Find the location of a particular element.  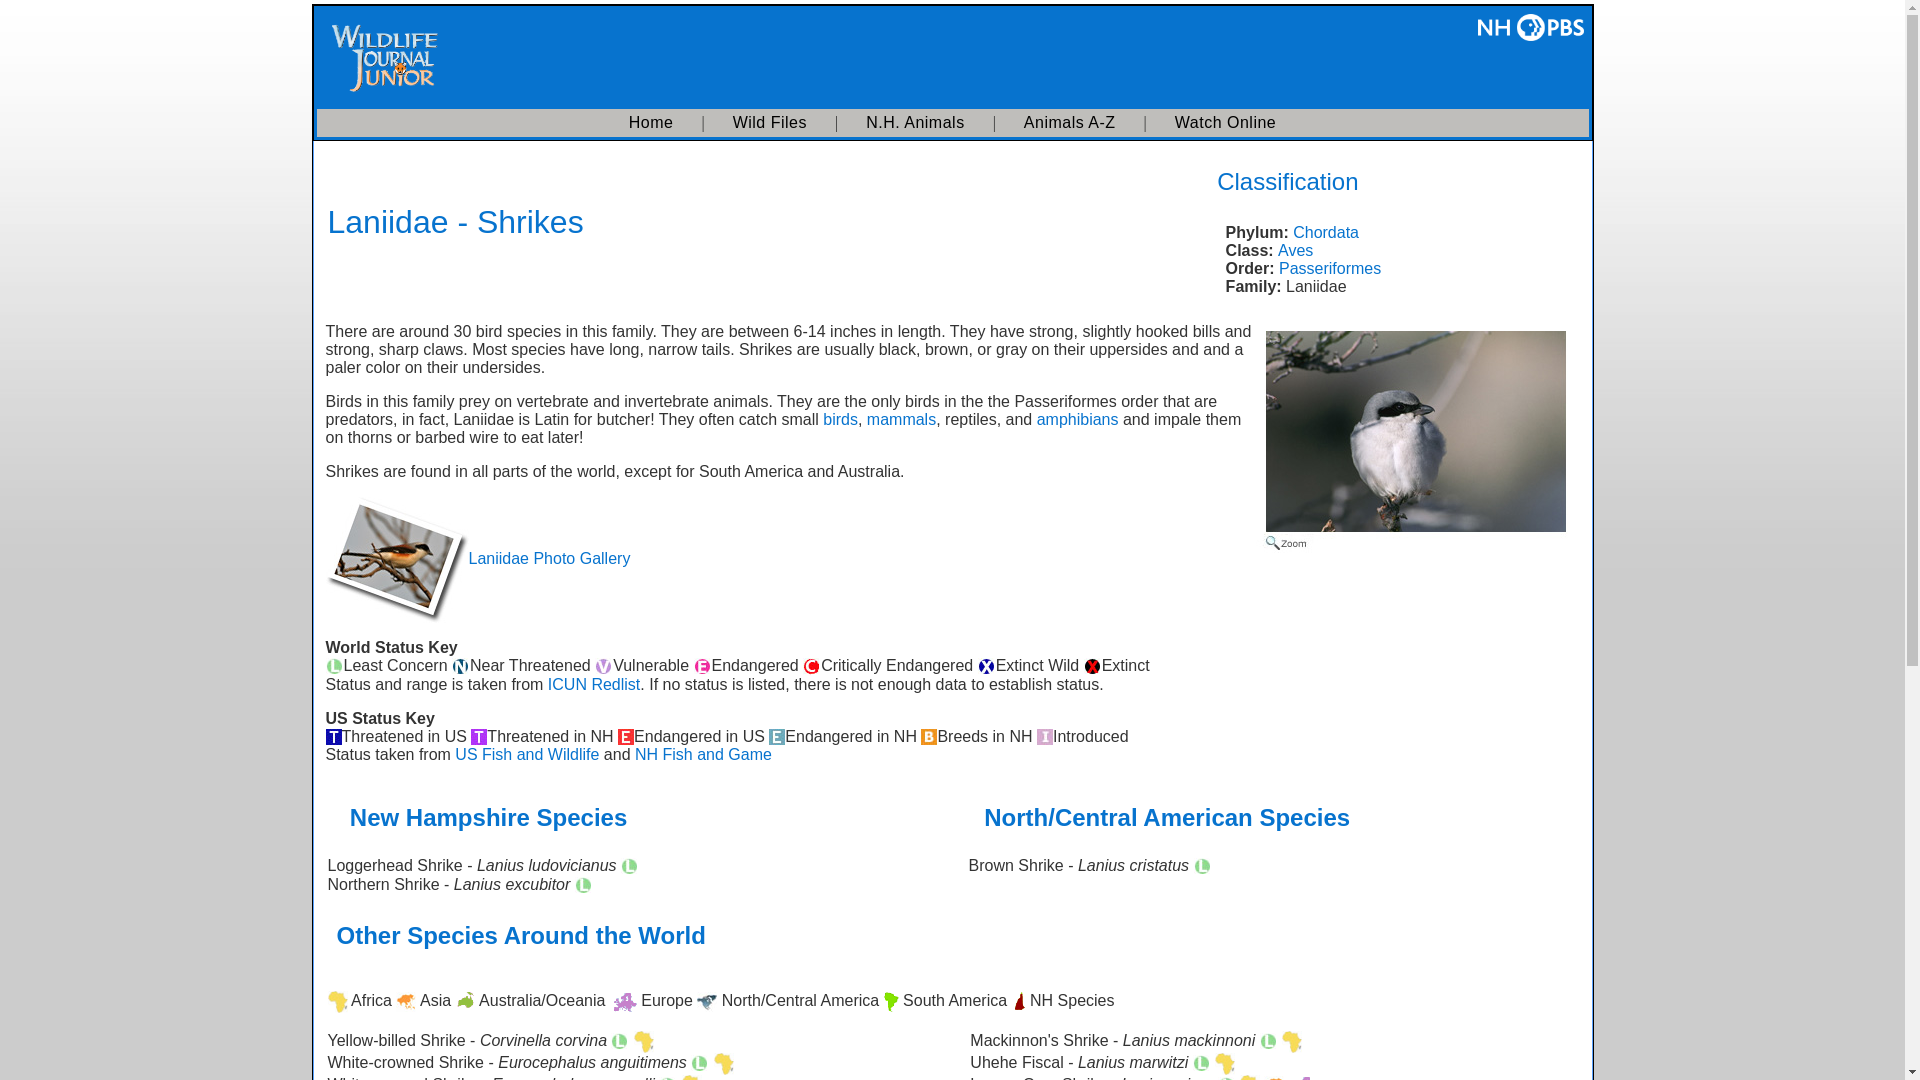

Animals A-Z is located at coordinates (1069, 122).